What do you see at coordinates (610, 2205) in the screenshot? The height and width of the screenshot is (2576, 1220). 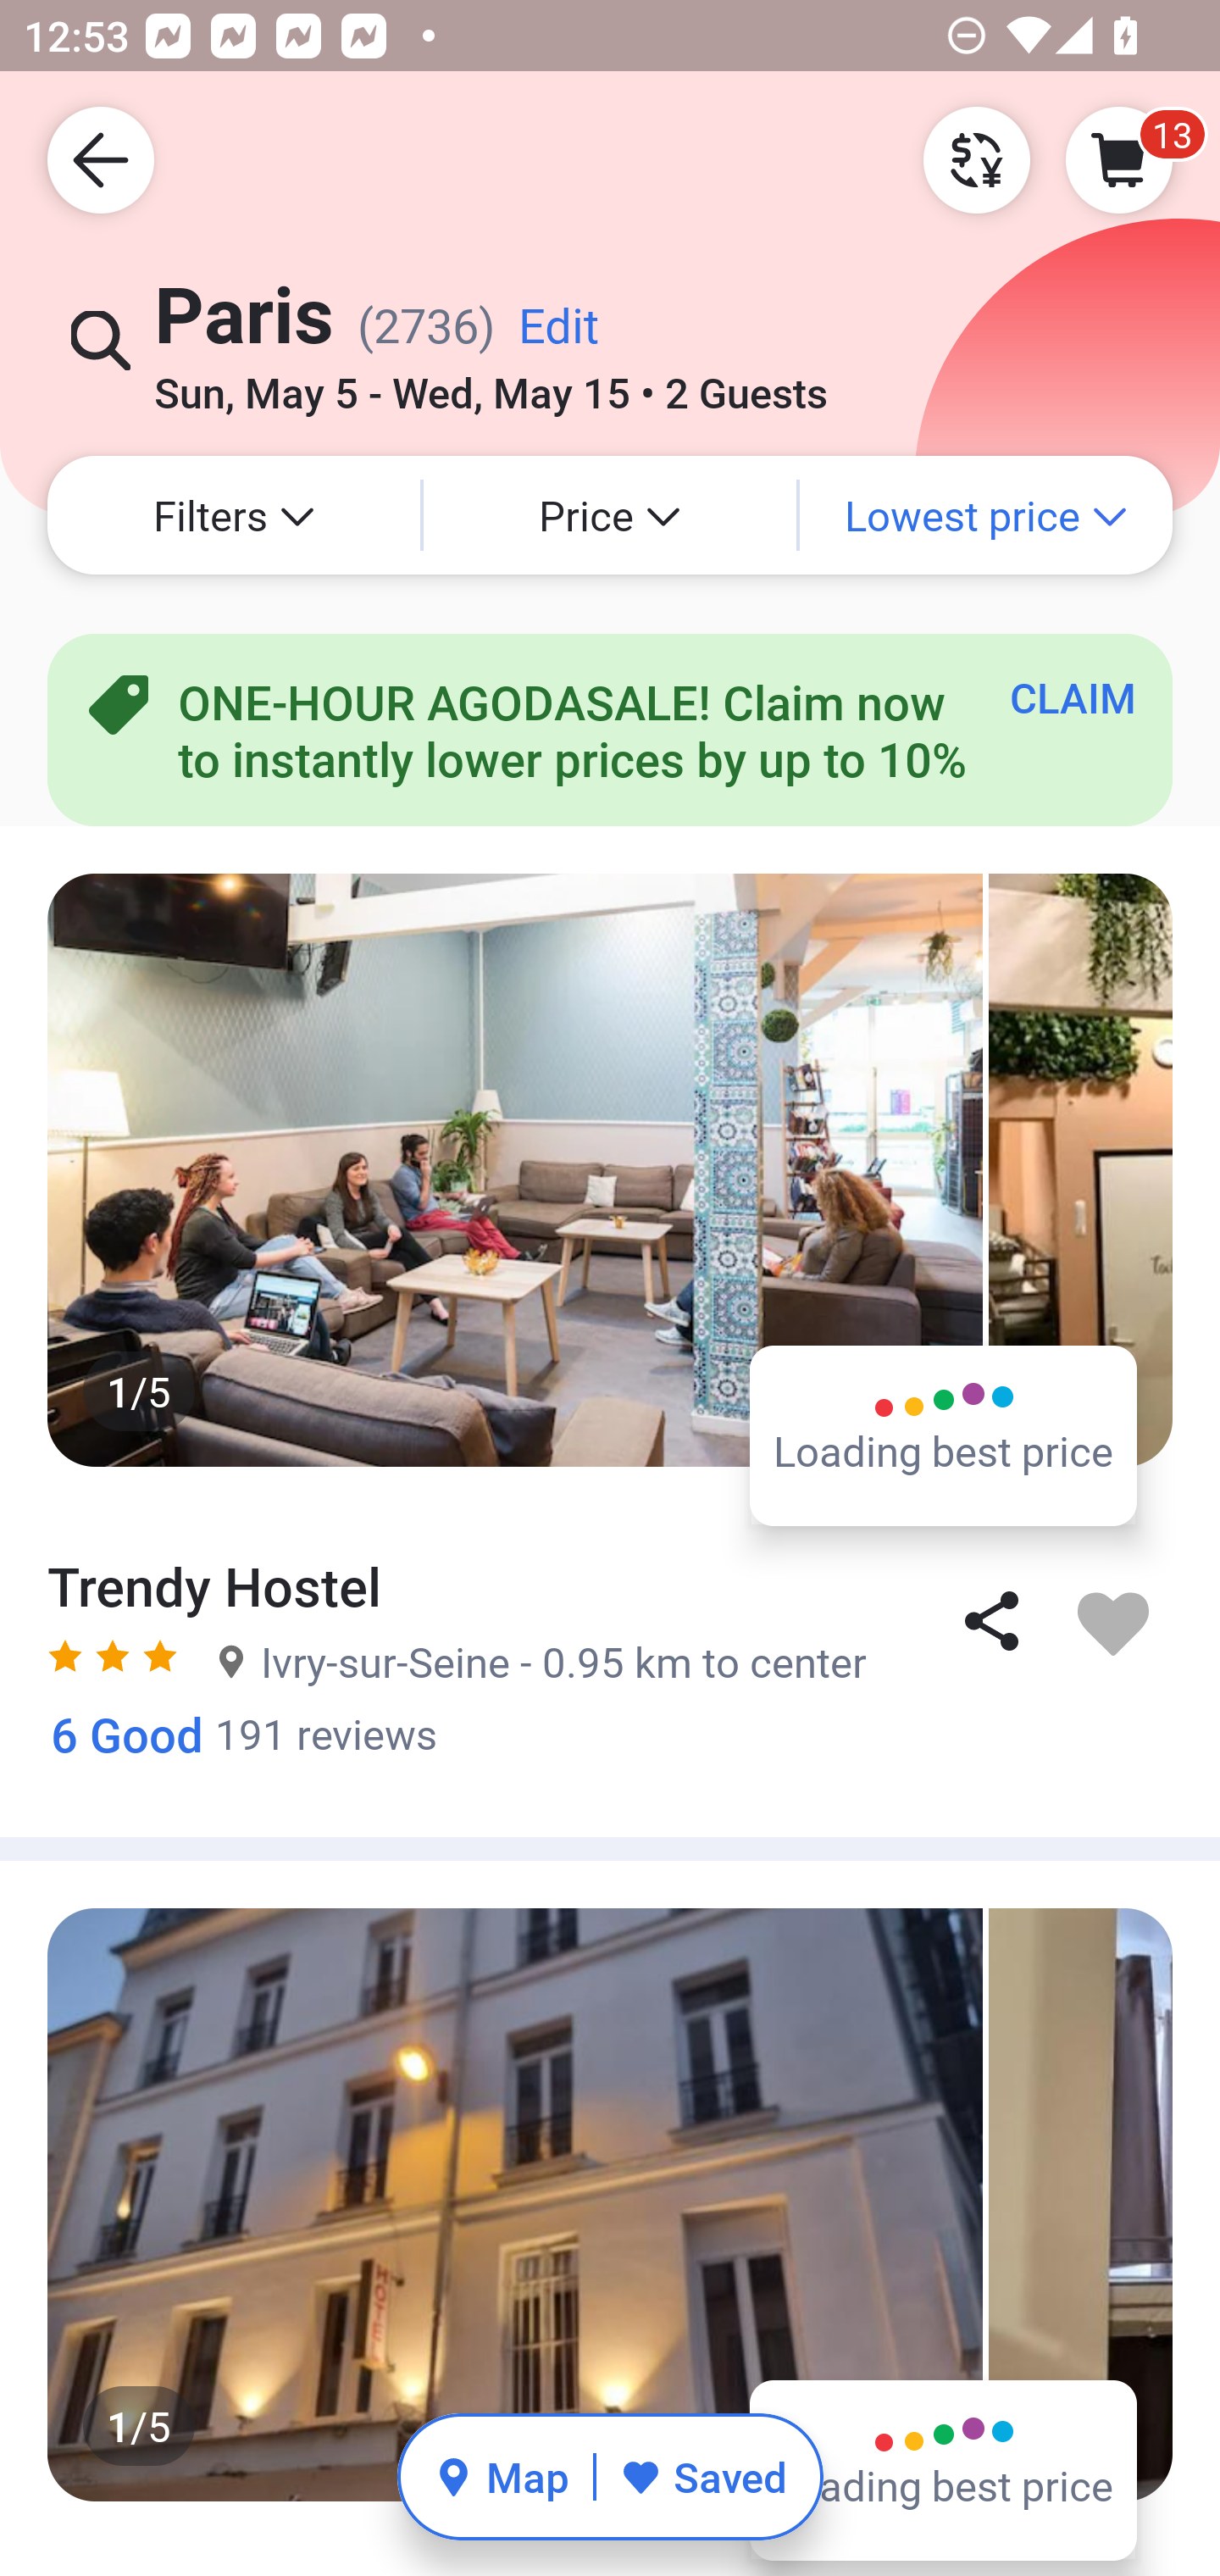 I see `1/5` at bounding box center [610, 2205].